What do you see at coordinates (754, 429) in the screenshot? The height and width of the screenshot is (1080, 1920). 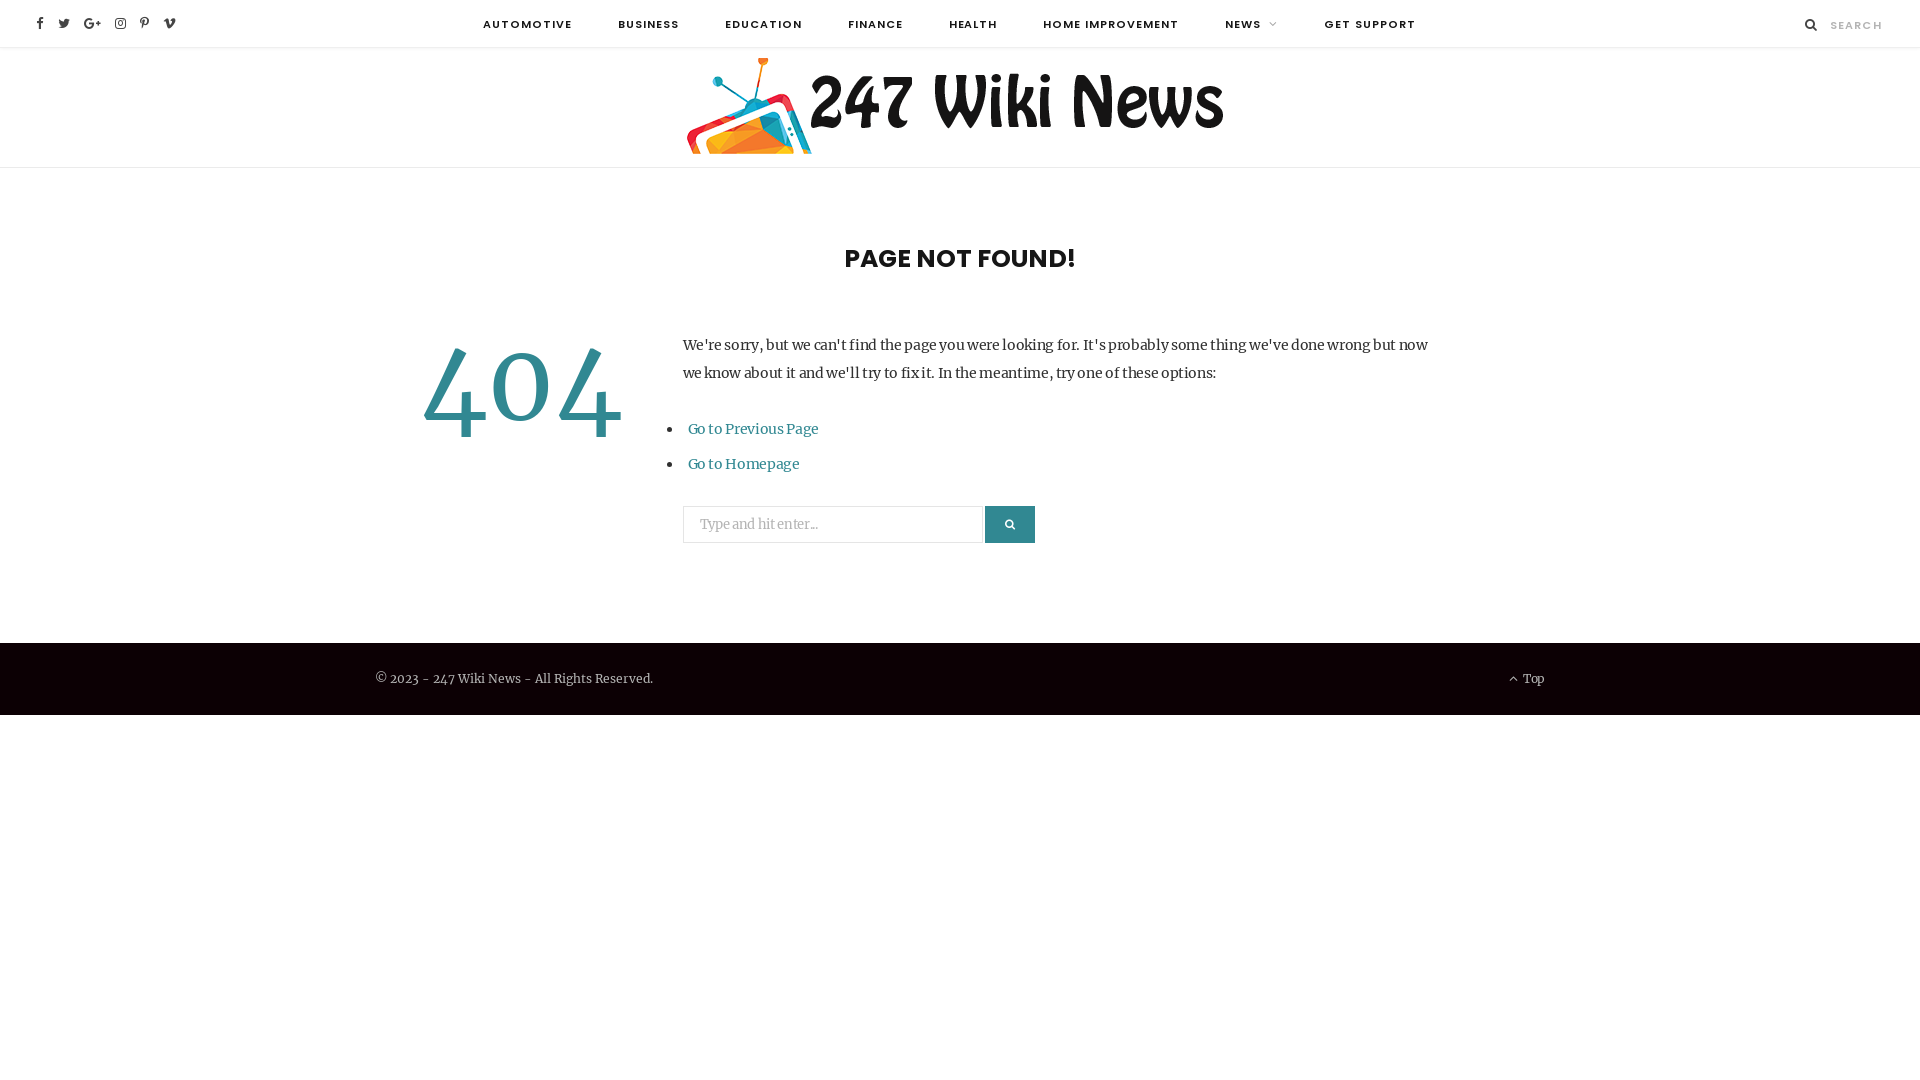 I see `Go to Previous Page` at bounding box center [754, 429].